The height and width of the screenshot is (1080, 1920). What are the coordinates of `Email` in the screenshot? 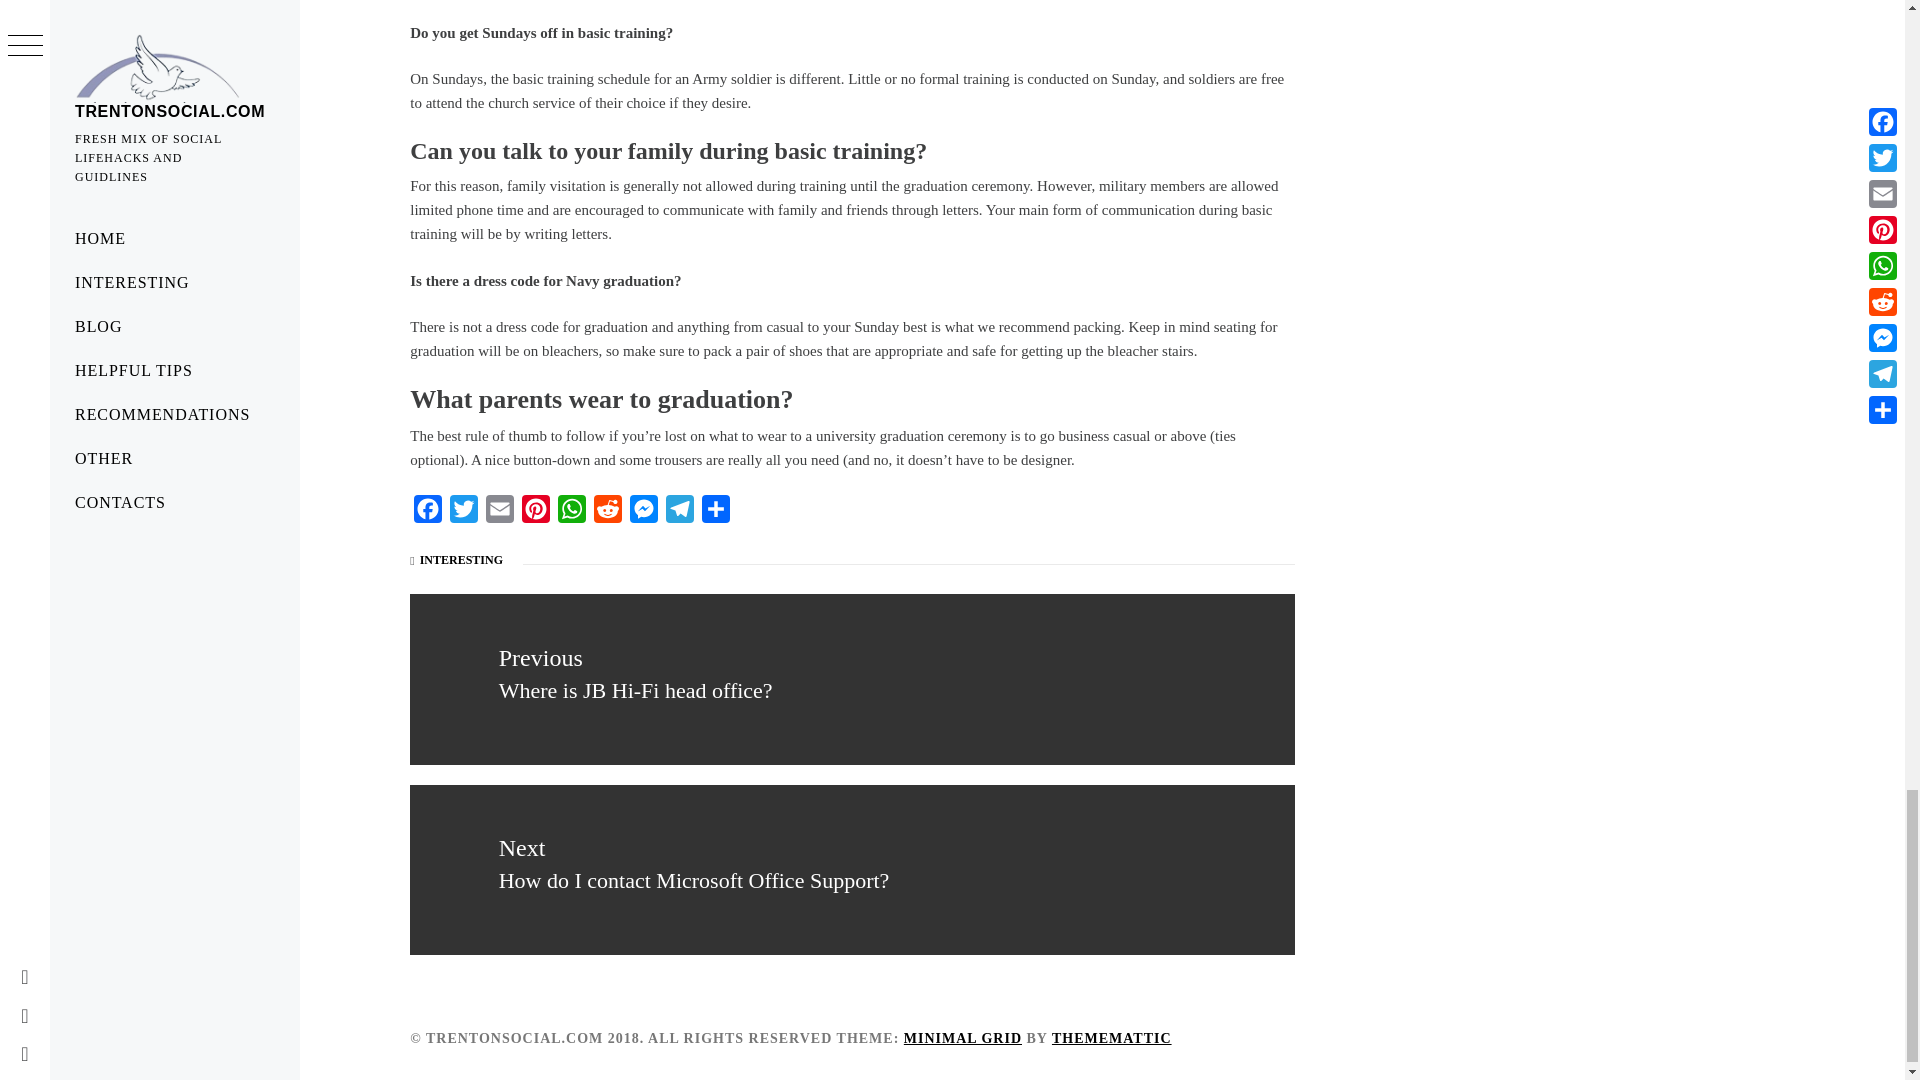 It's located at (500, 513).